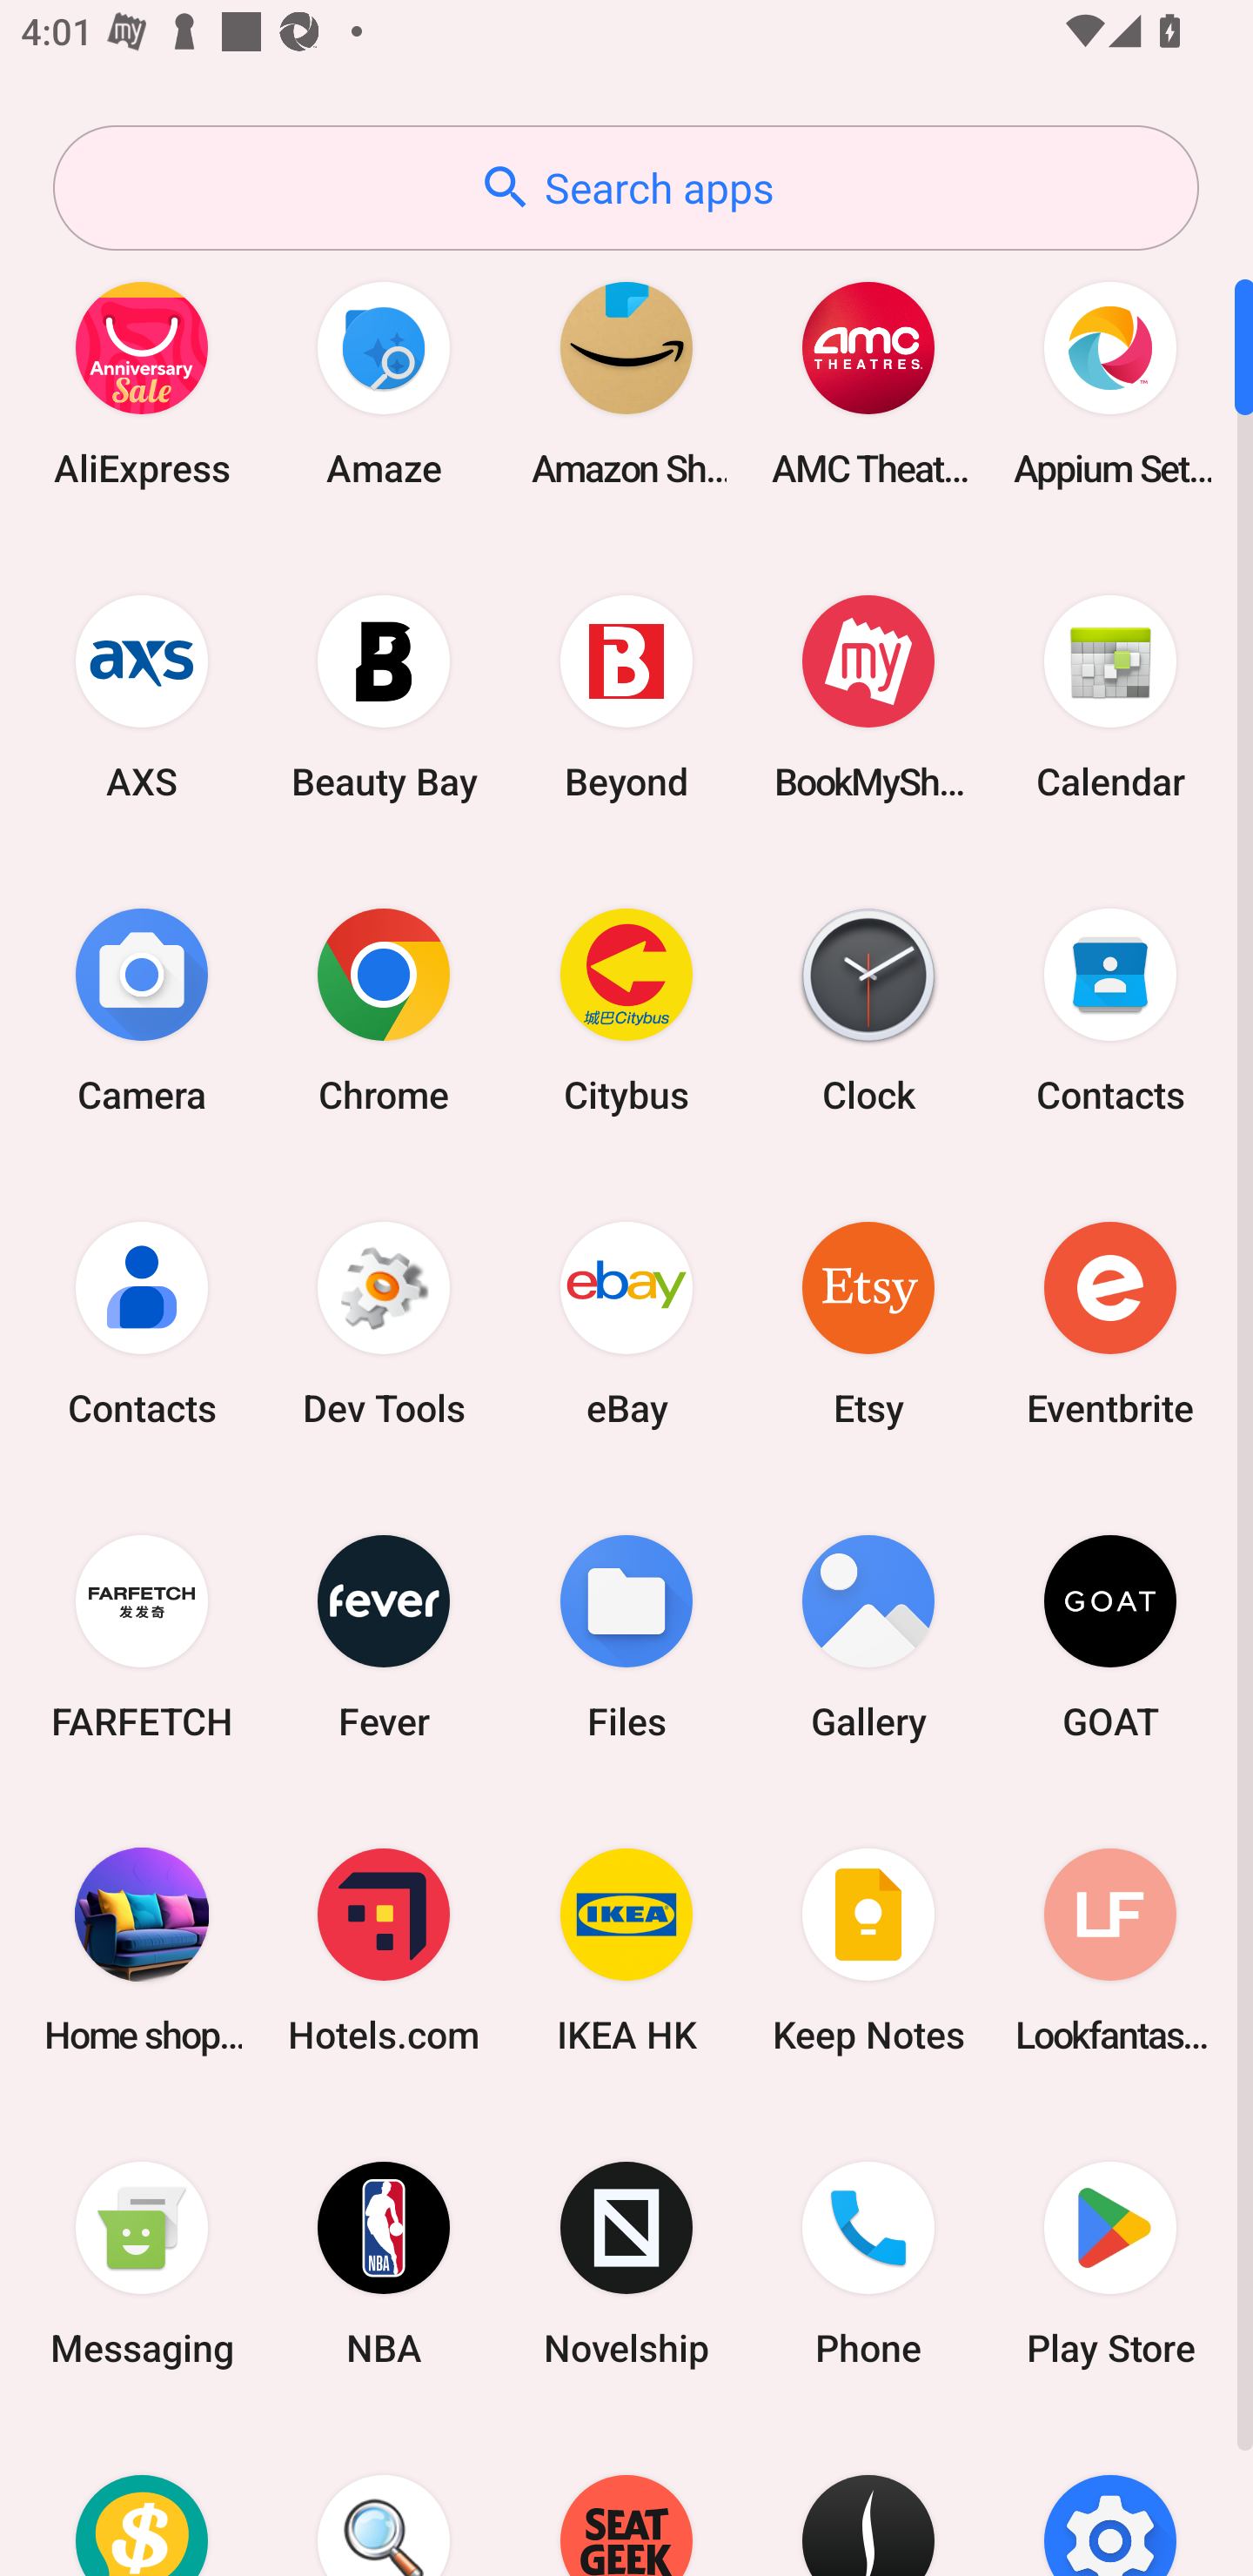  What do you see at coordinates (384, 1636) in the screenshot?
I see `Fever` at bounding box center [384, 1636].